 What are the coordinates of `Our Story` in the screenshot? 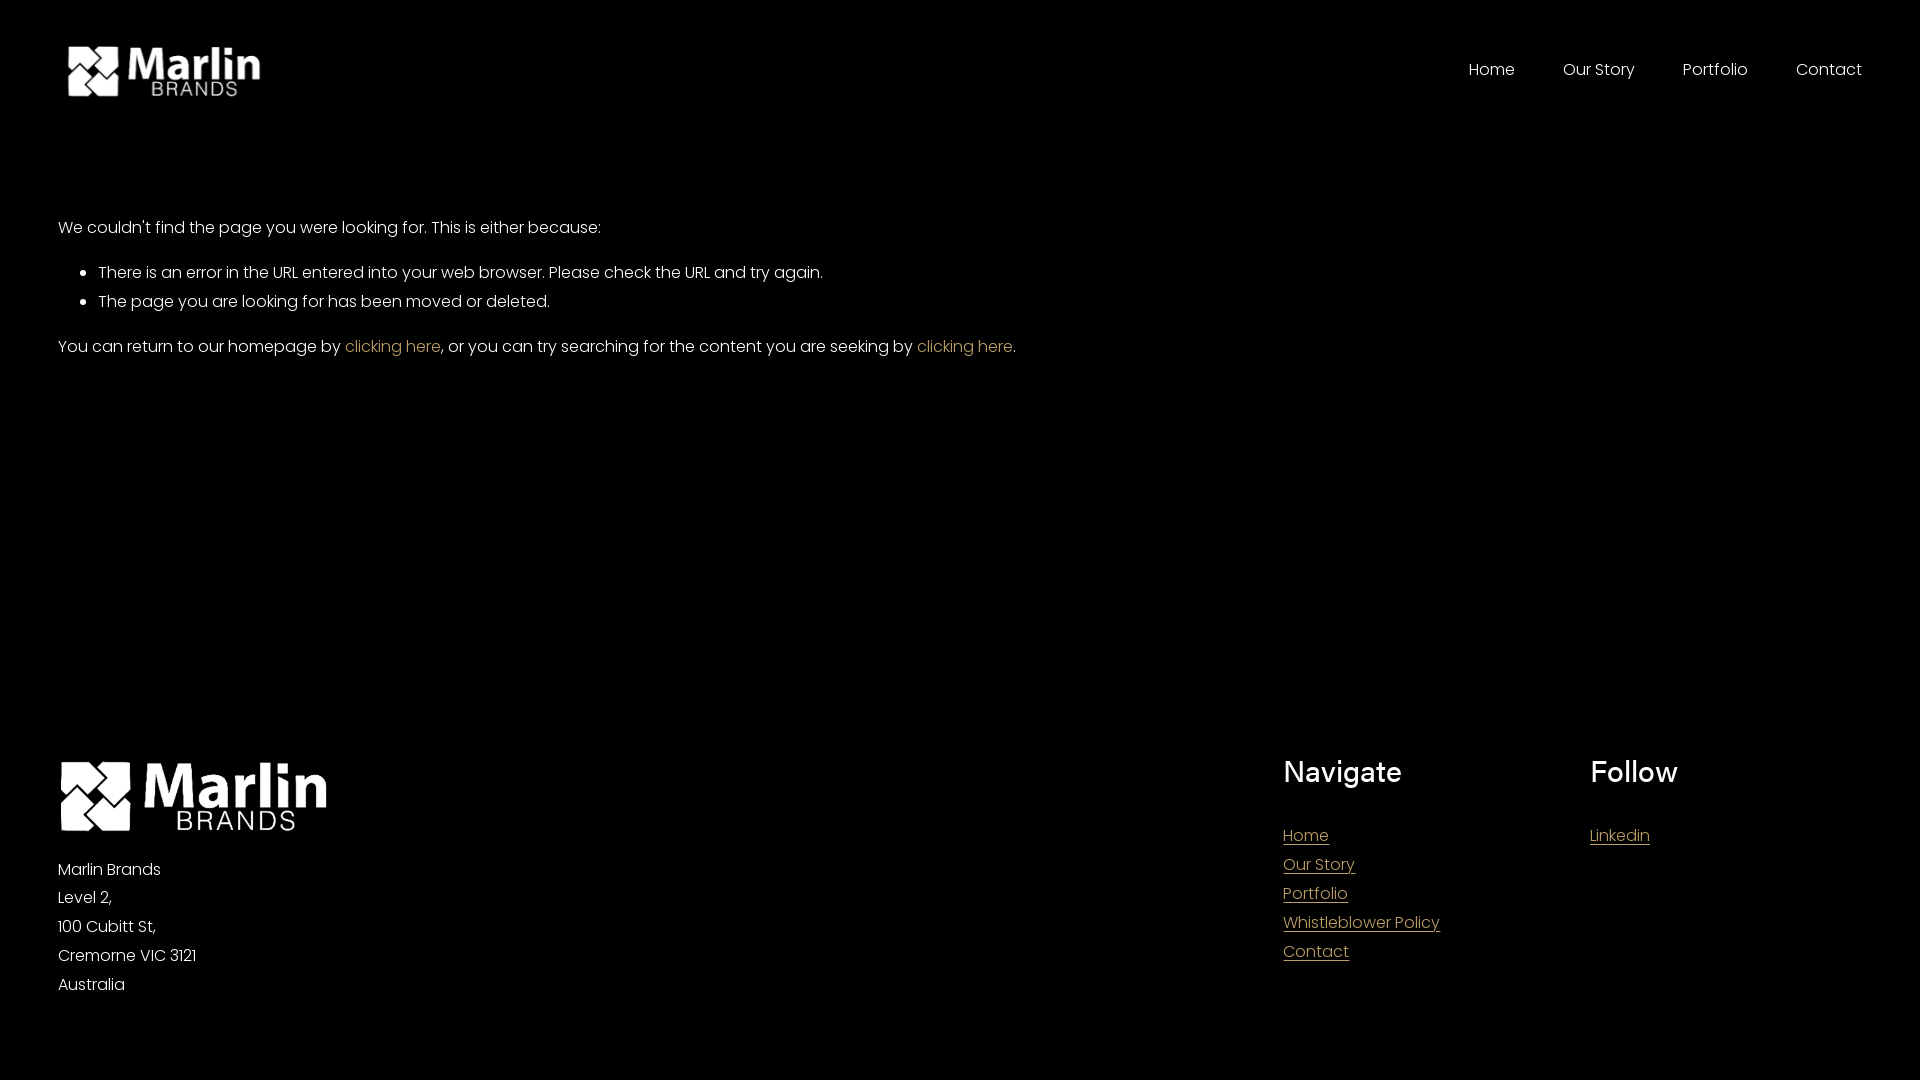 It's located at (1599, 70).